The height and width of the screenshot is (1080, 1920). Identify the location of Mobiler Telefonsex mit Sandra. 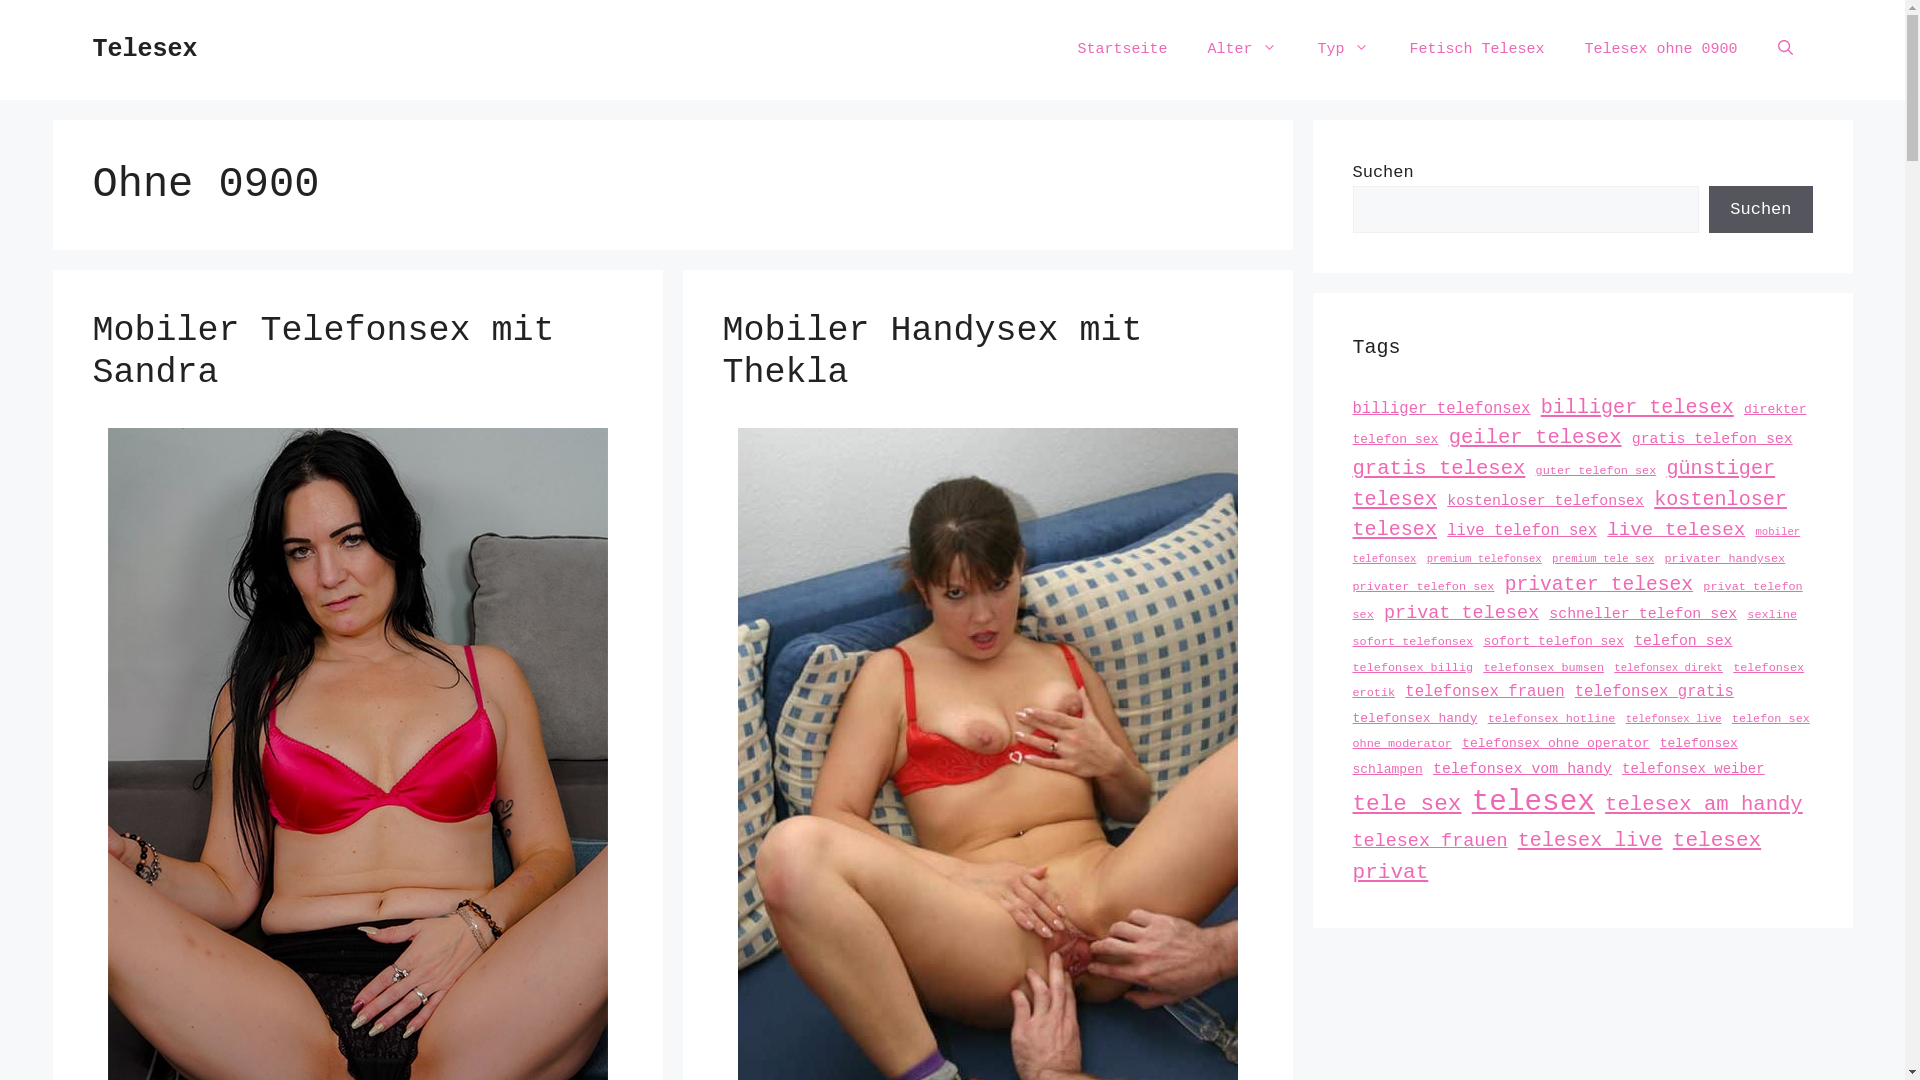
(323, 352).